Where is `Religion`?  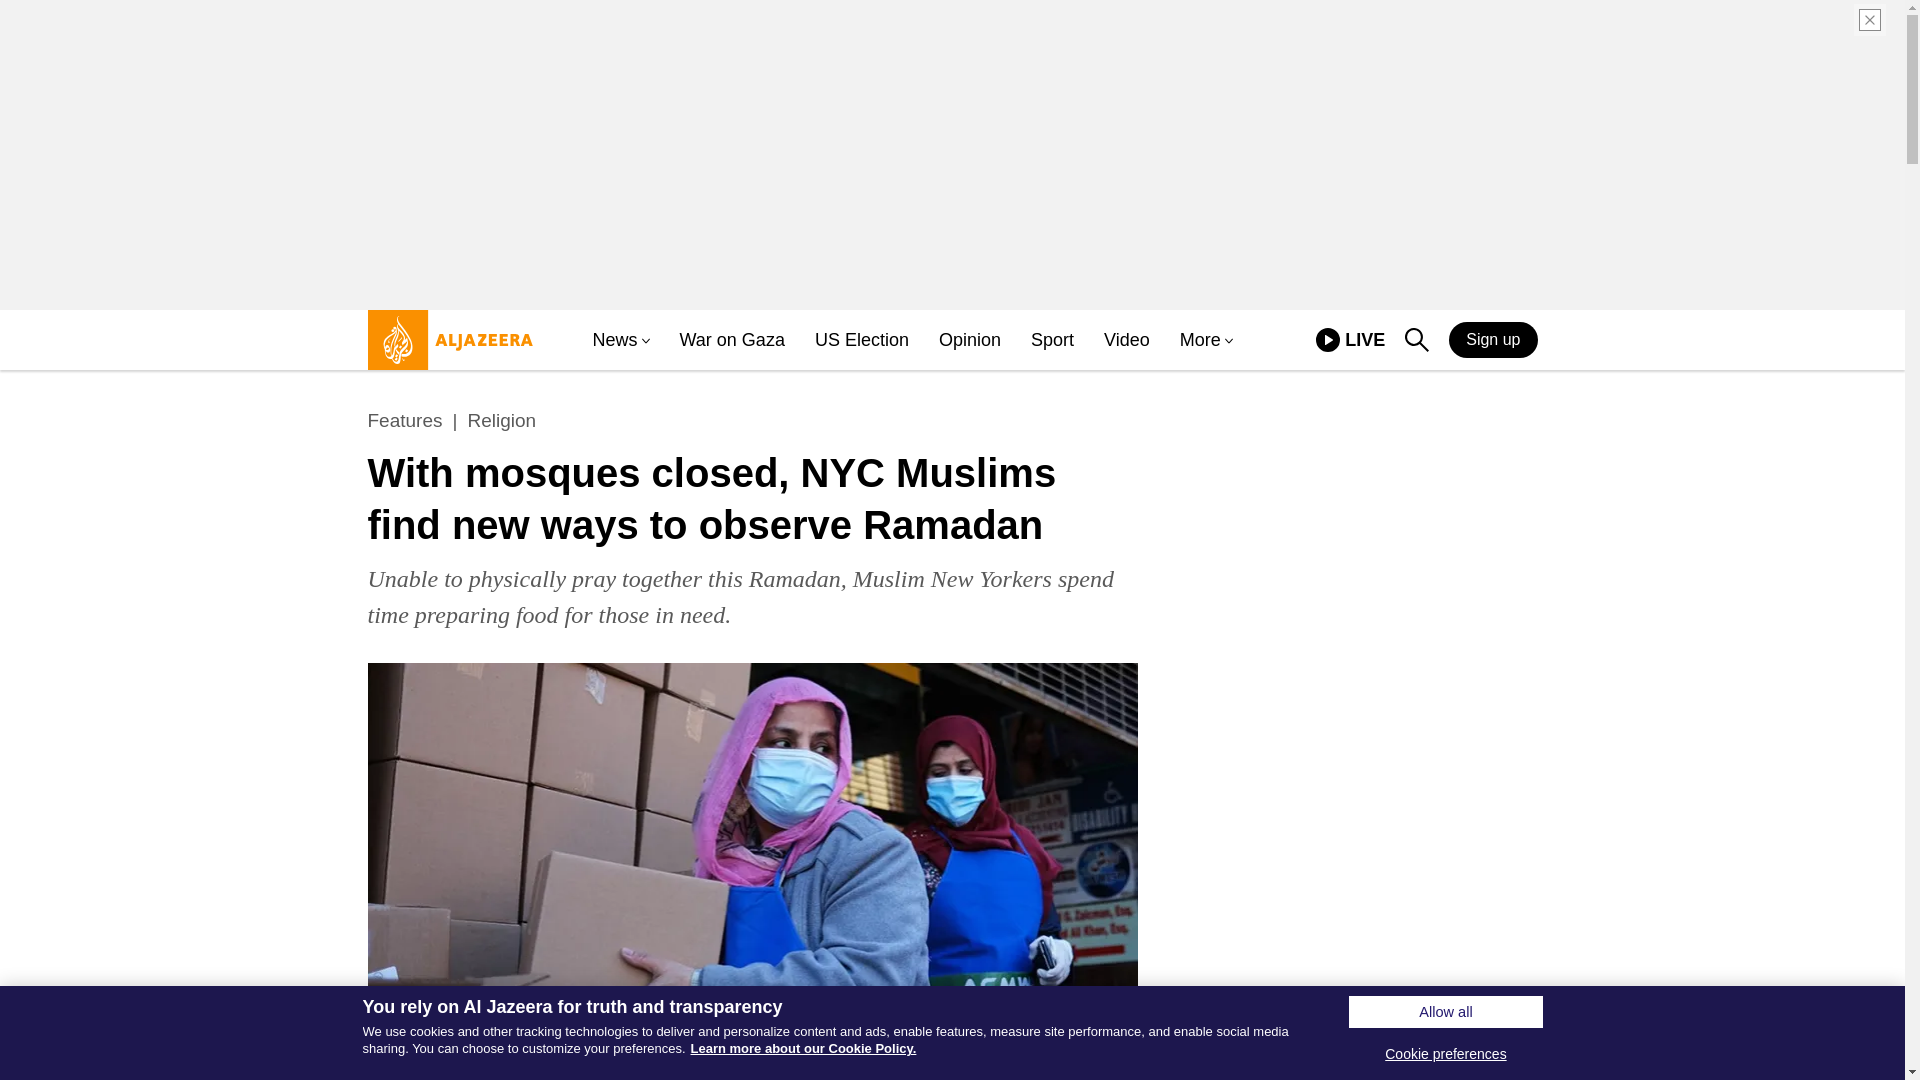 Religion is located at coordinates (500, 421).